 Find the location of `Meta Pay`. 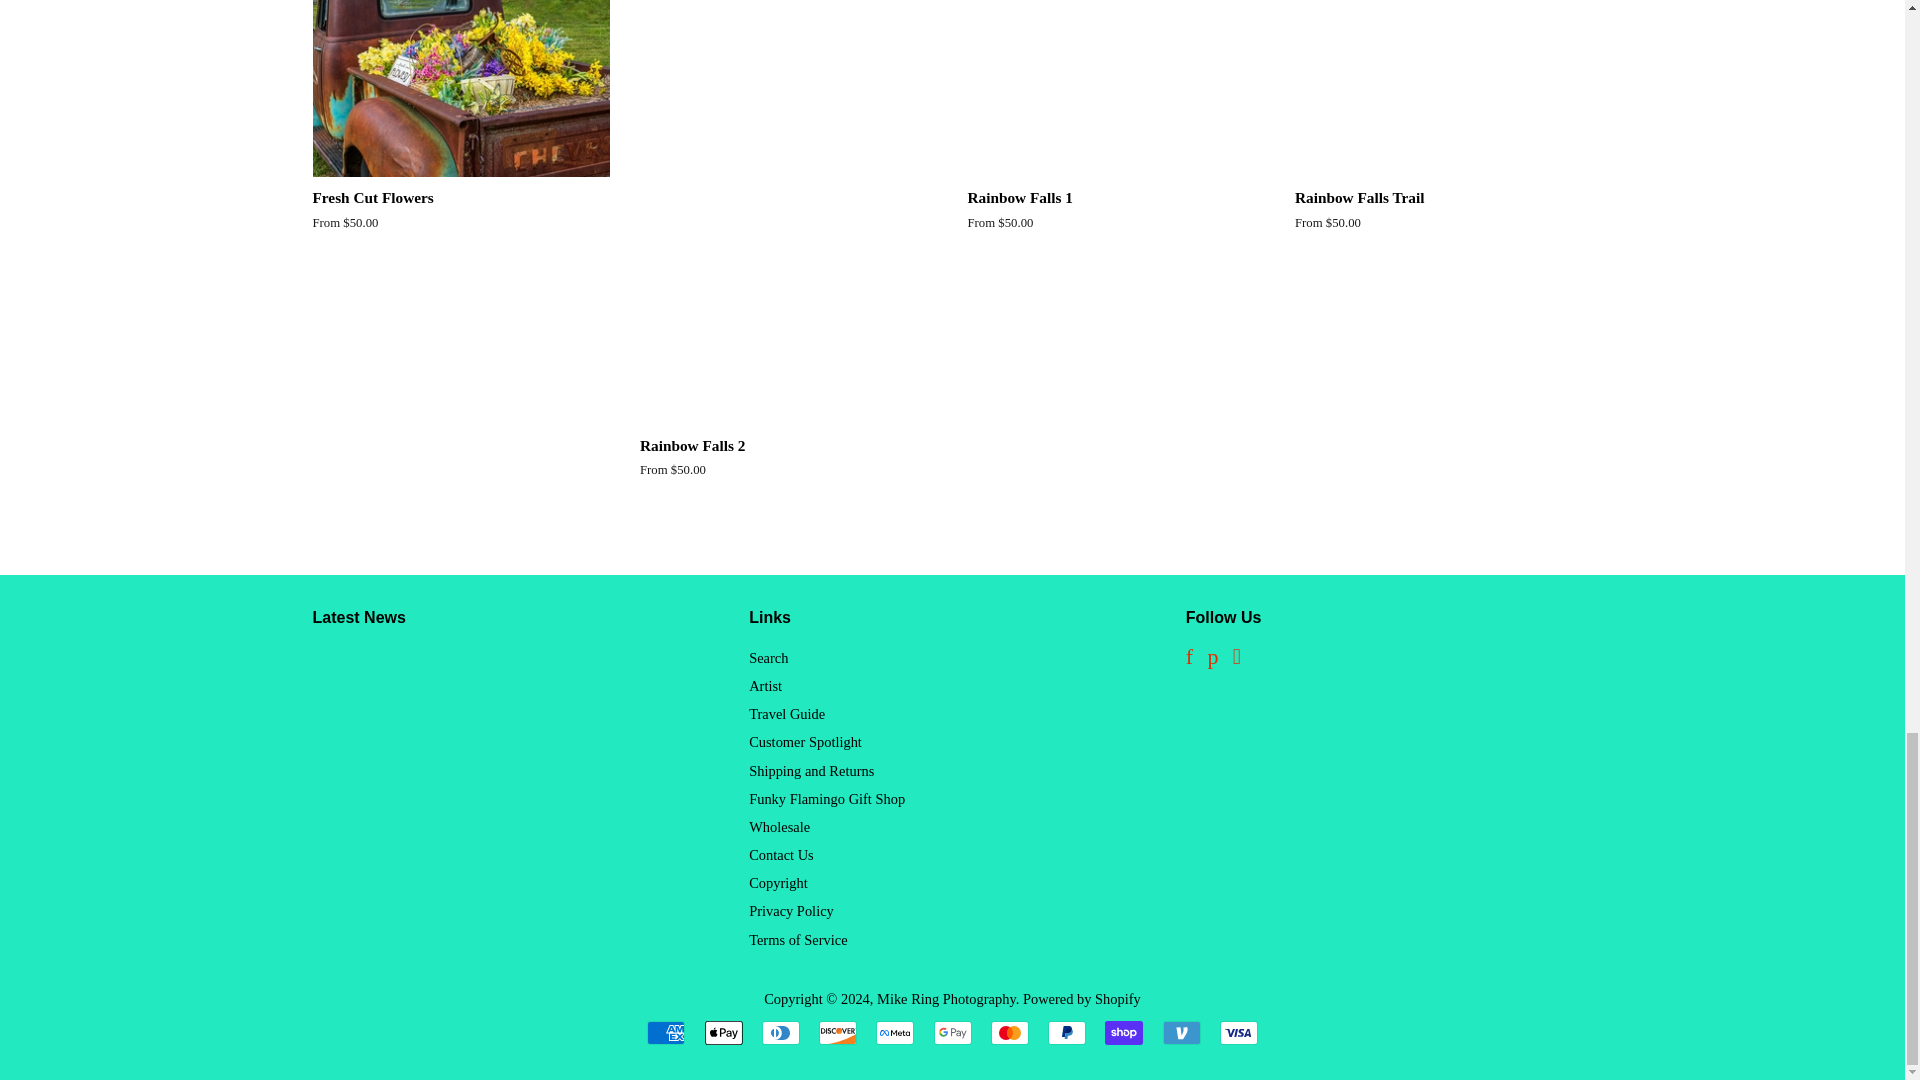

Meta Pay is located at coordinates (894, 1032).